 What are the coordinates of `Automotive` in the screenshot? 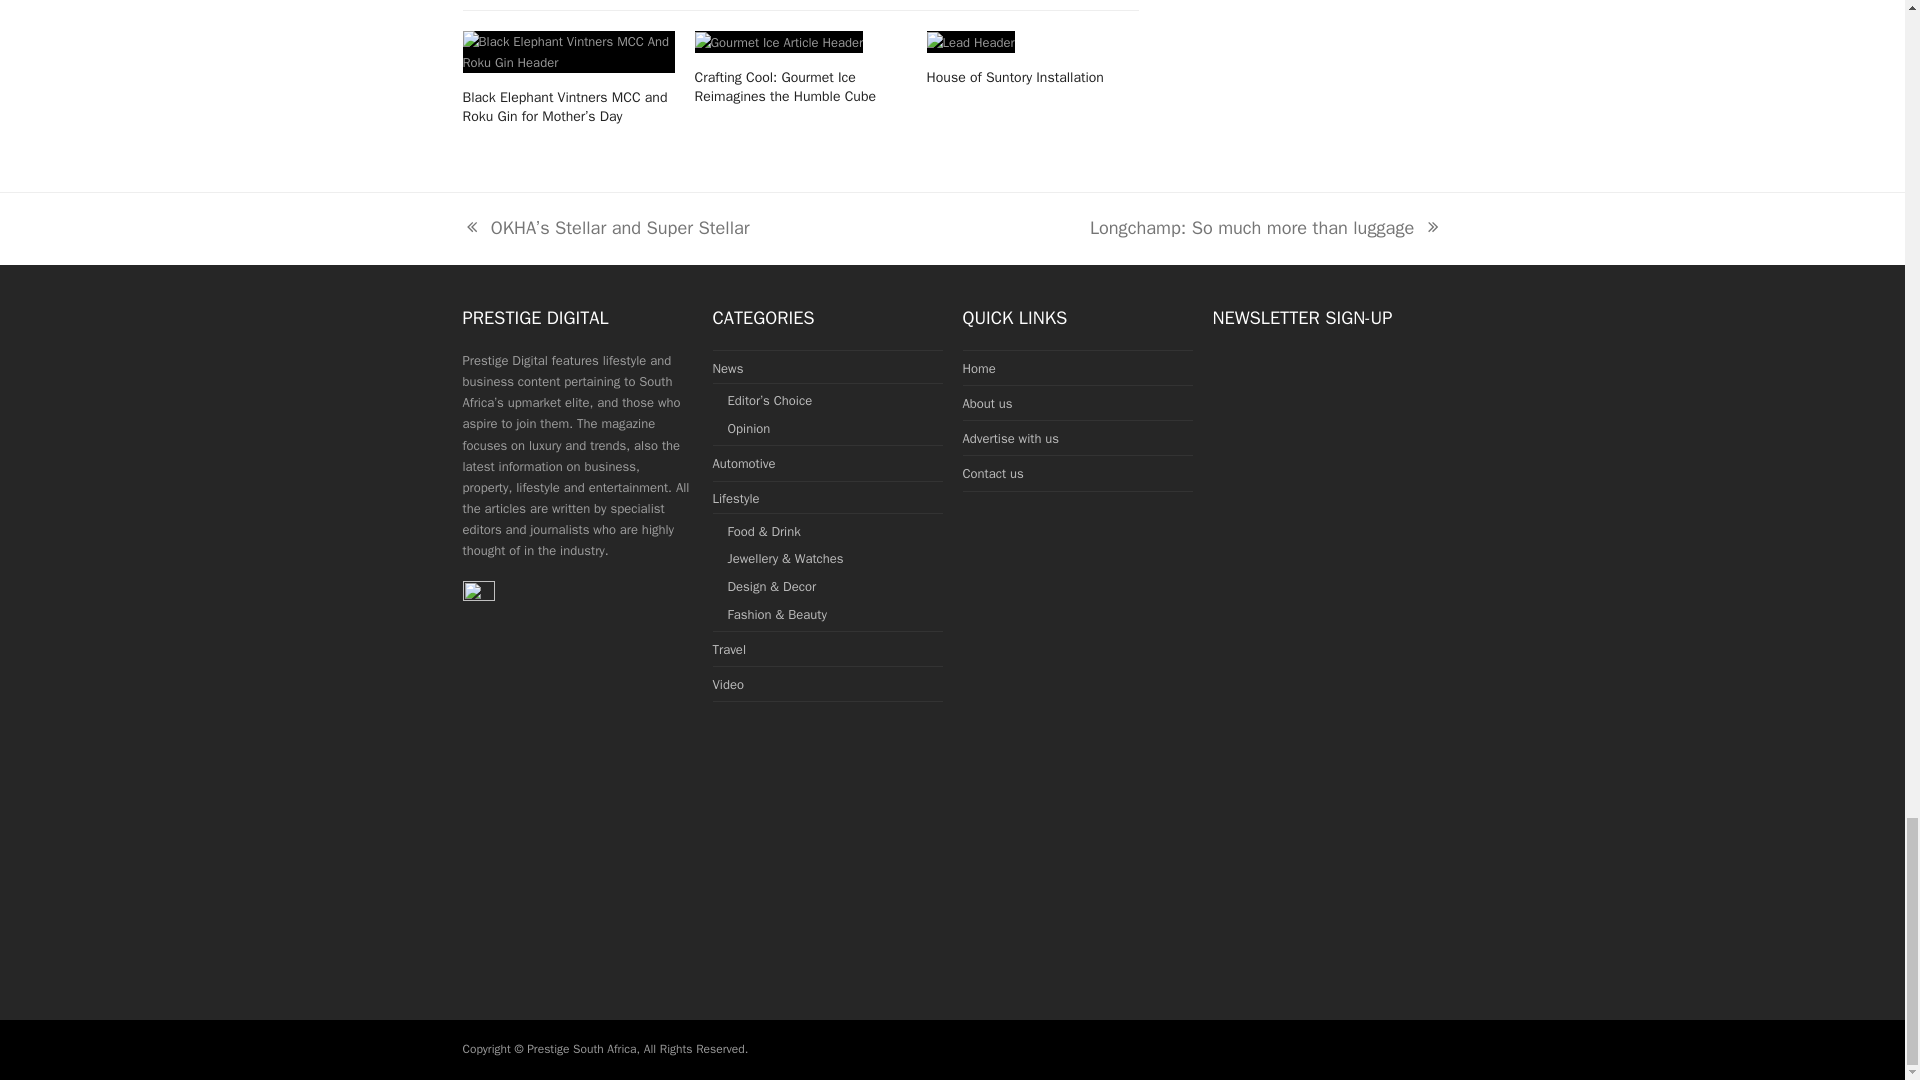 It's located at (780, 42).